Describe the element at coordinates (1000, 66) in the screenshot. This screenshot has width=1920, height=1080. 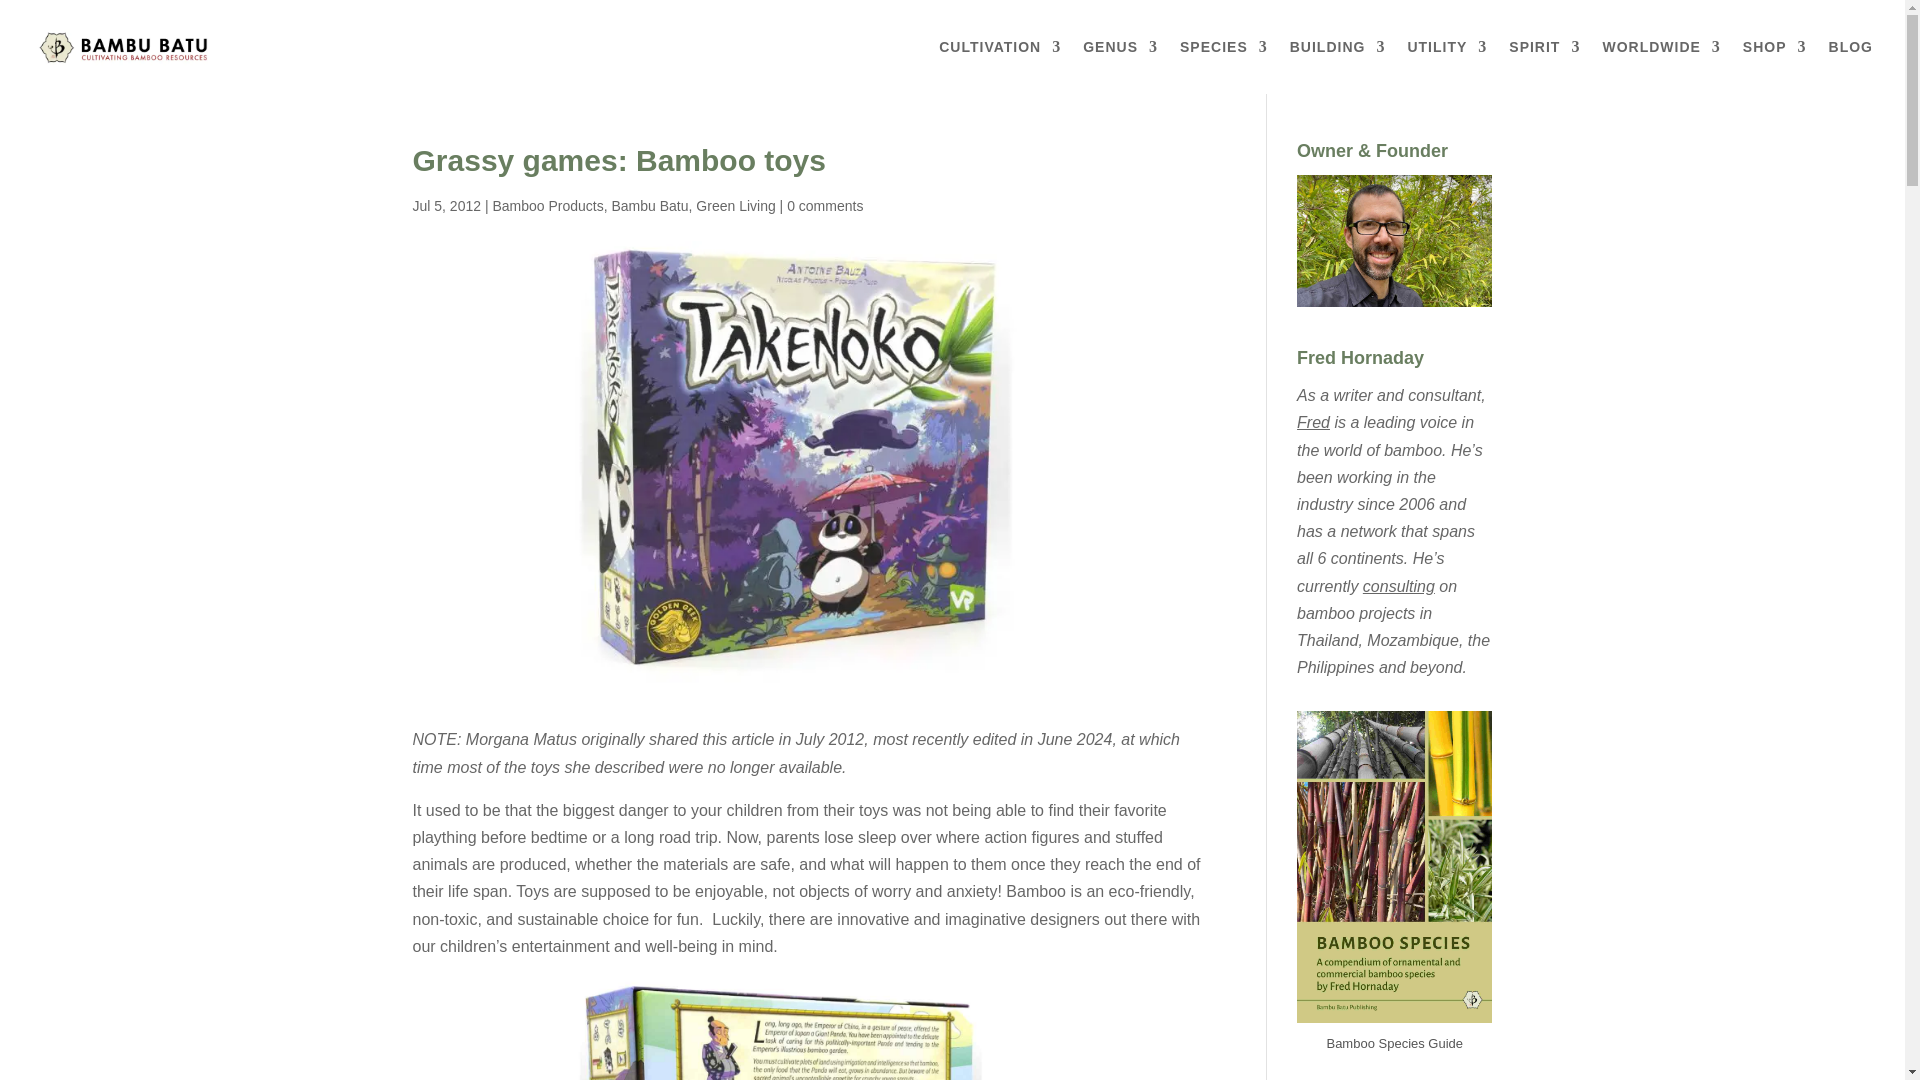
I see `CULTIVATION` at that location.